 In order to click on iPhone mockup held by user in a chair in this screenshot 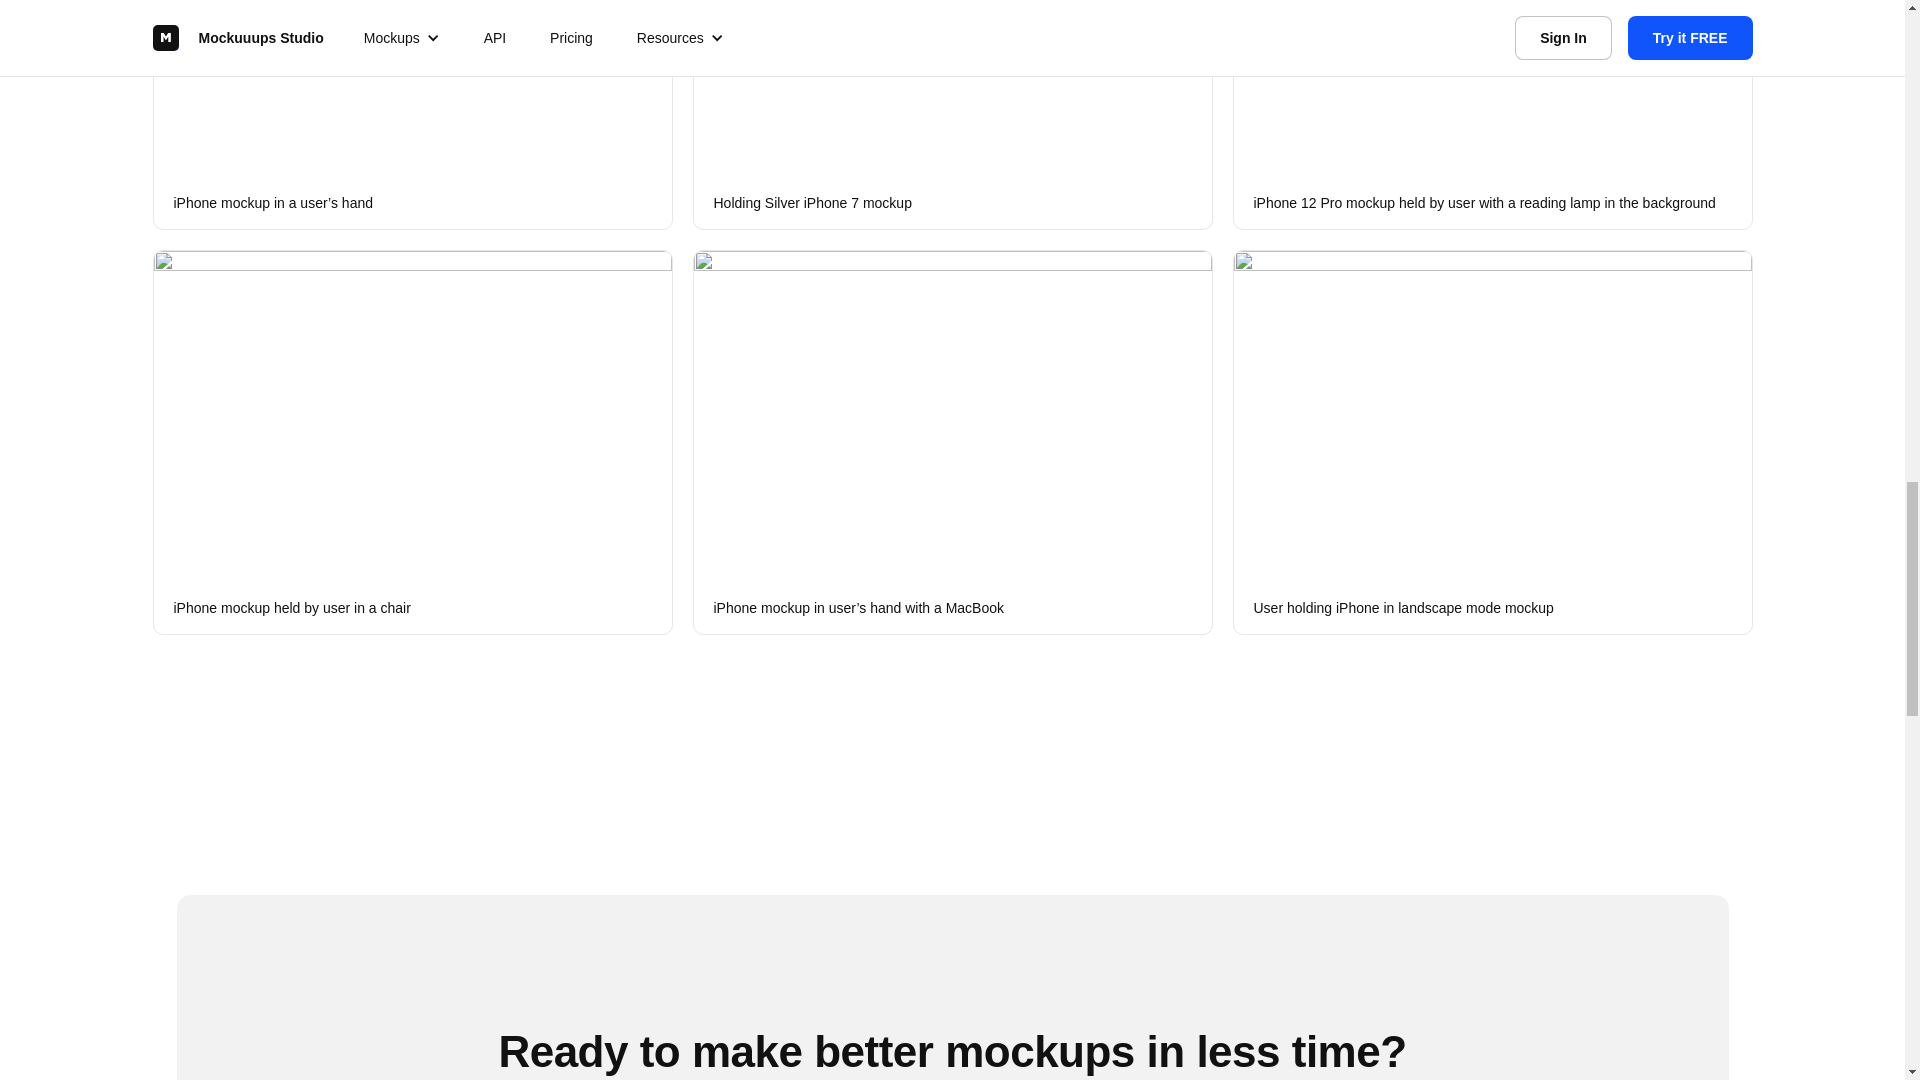, I will do `click(412, 442)`.